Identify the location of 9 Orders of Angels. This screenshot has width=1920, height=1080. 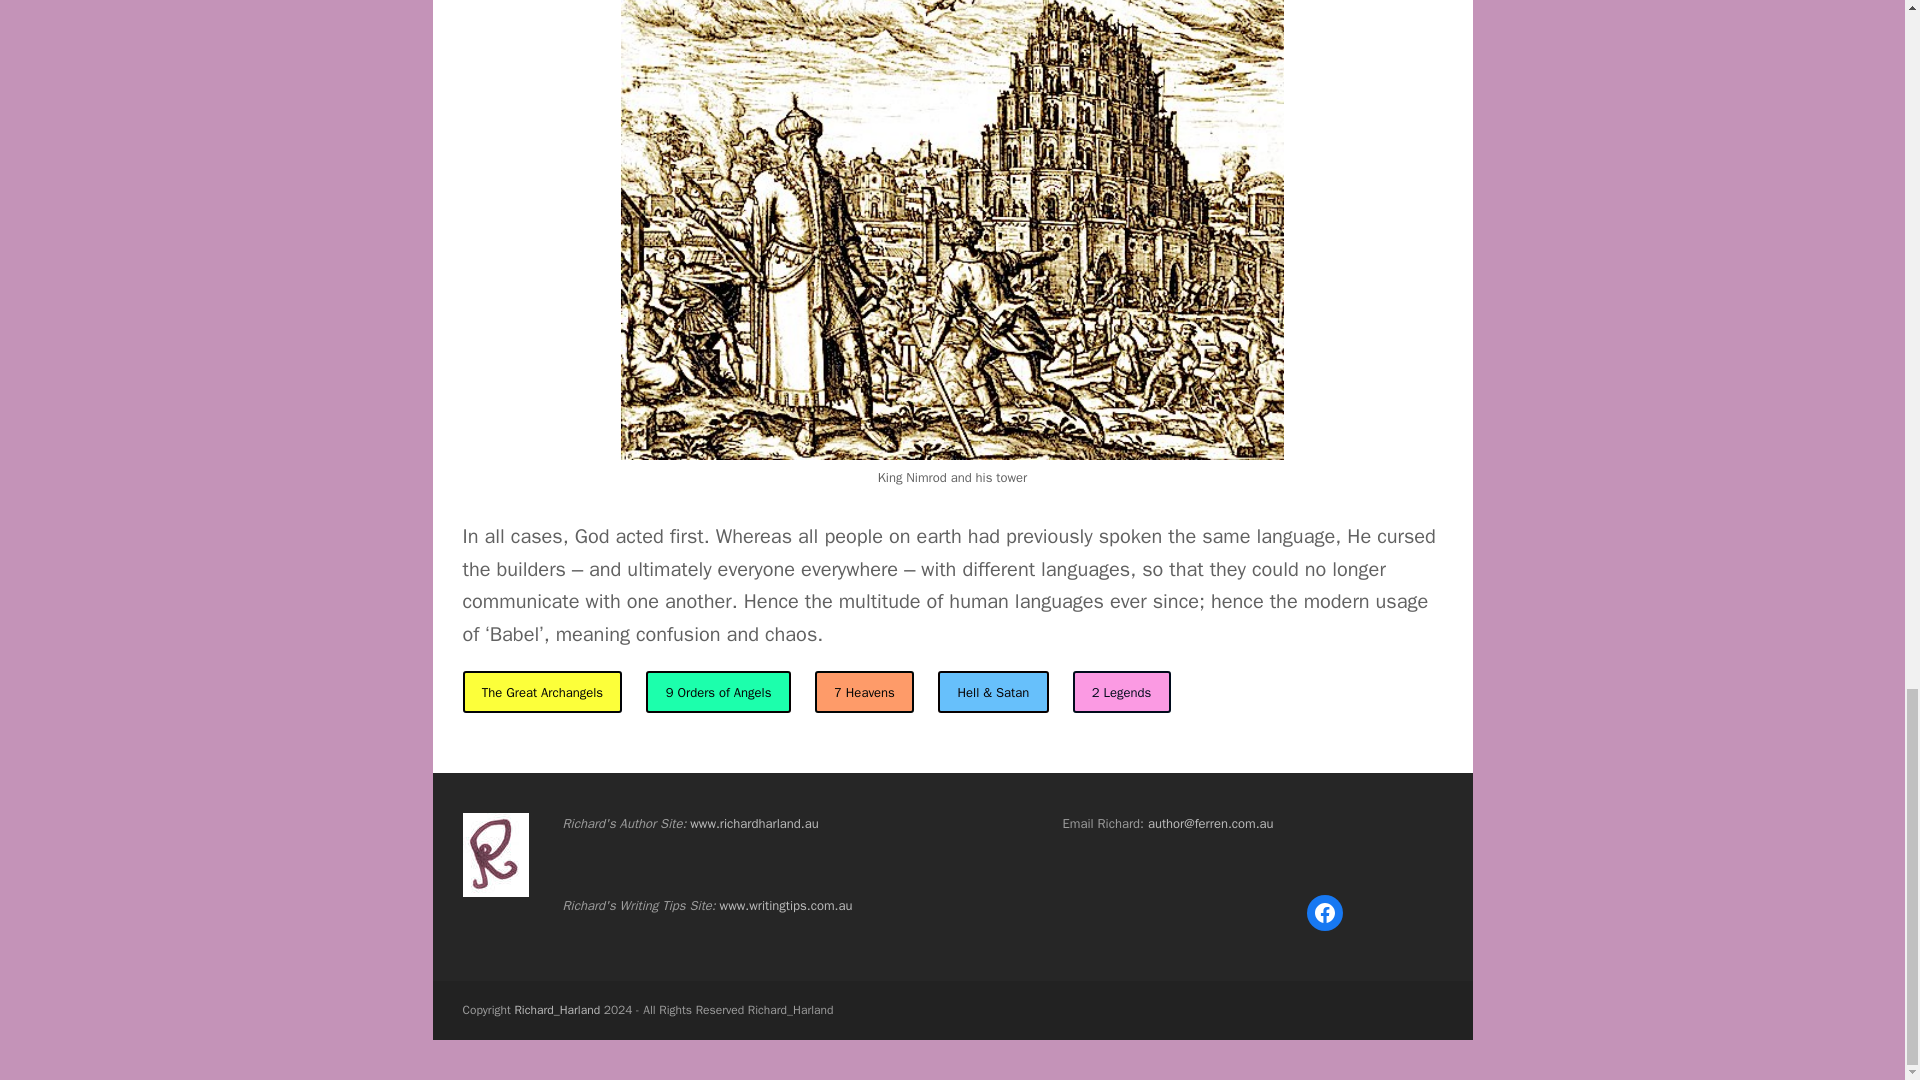
(717, 691).